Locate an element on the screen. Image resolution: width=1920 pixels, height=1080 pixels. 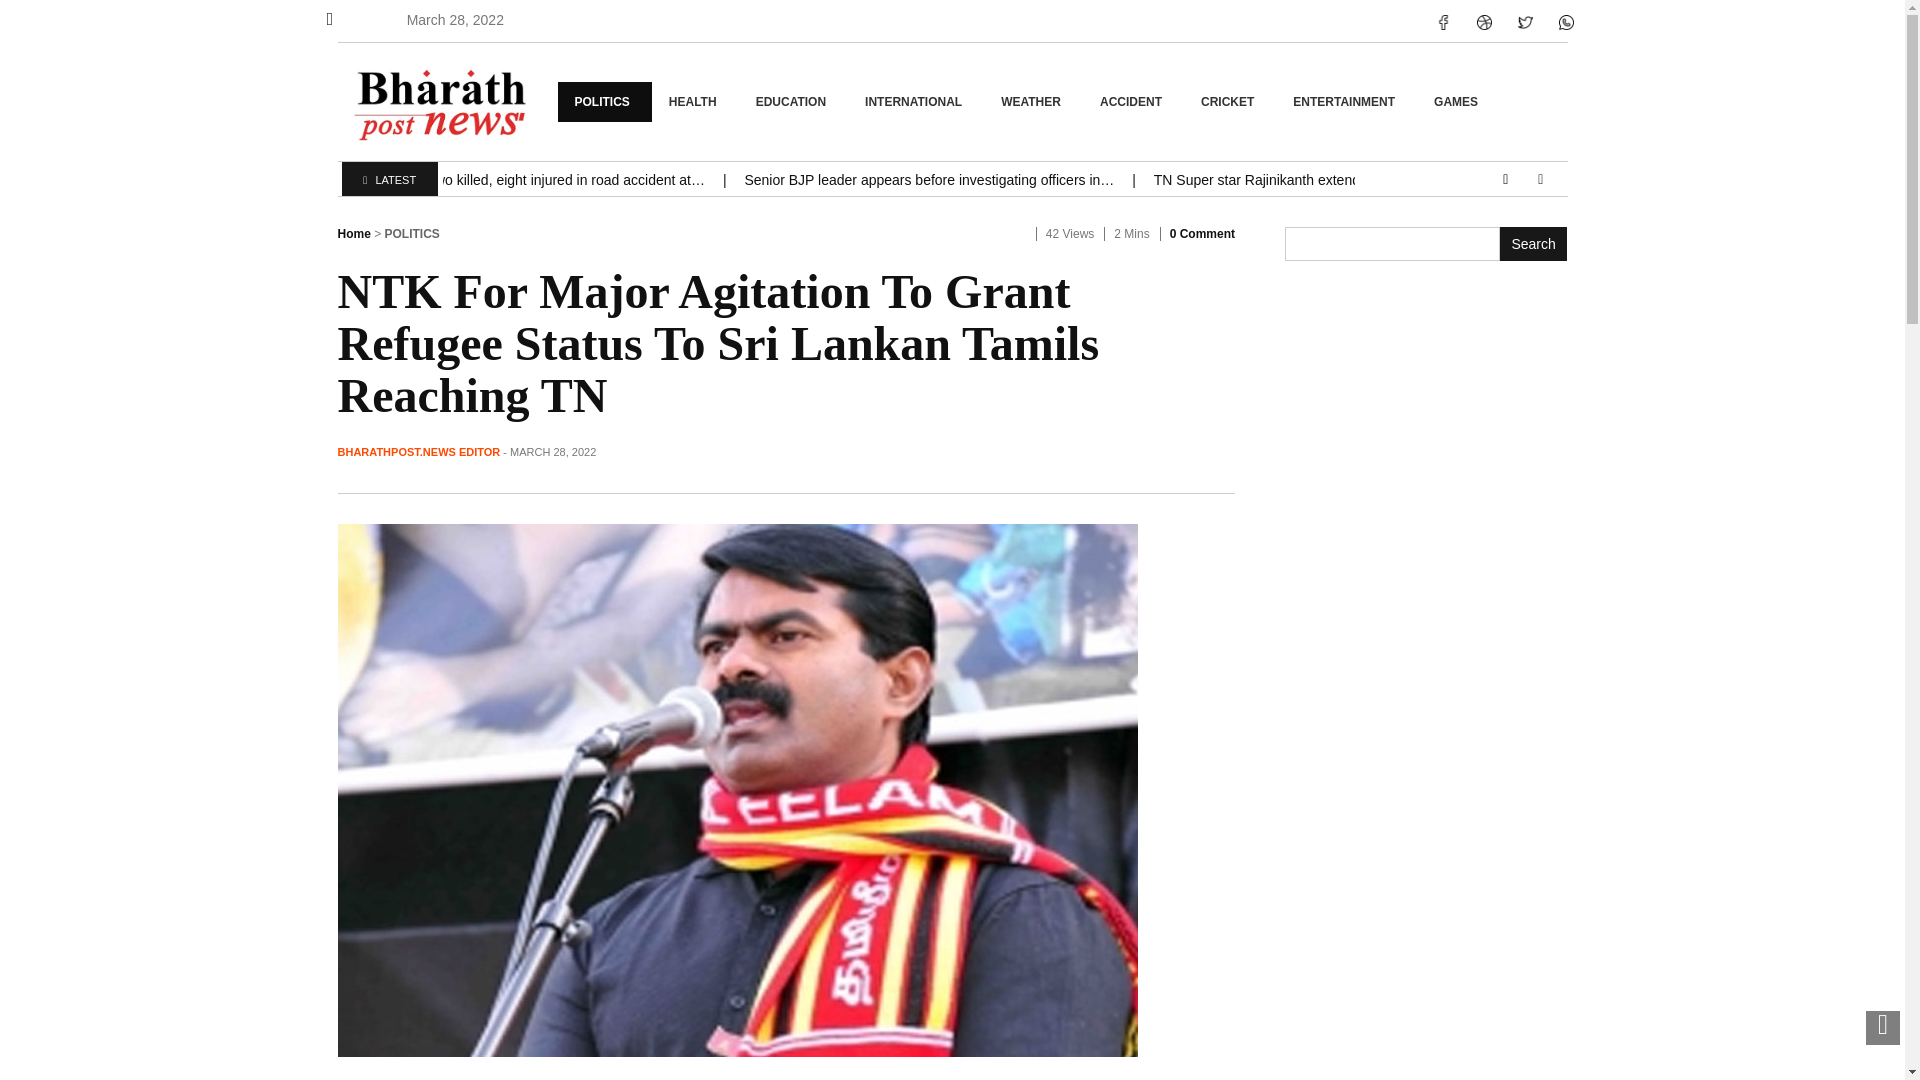
POLITICS is located at coordinates (605, 102).